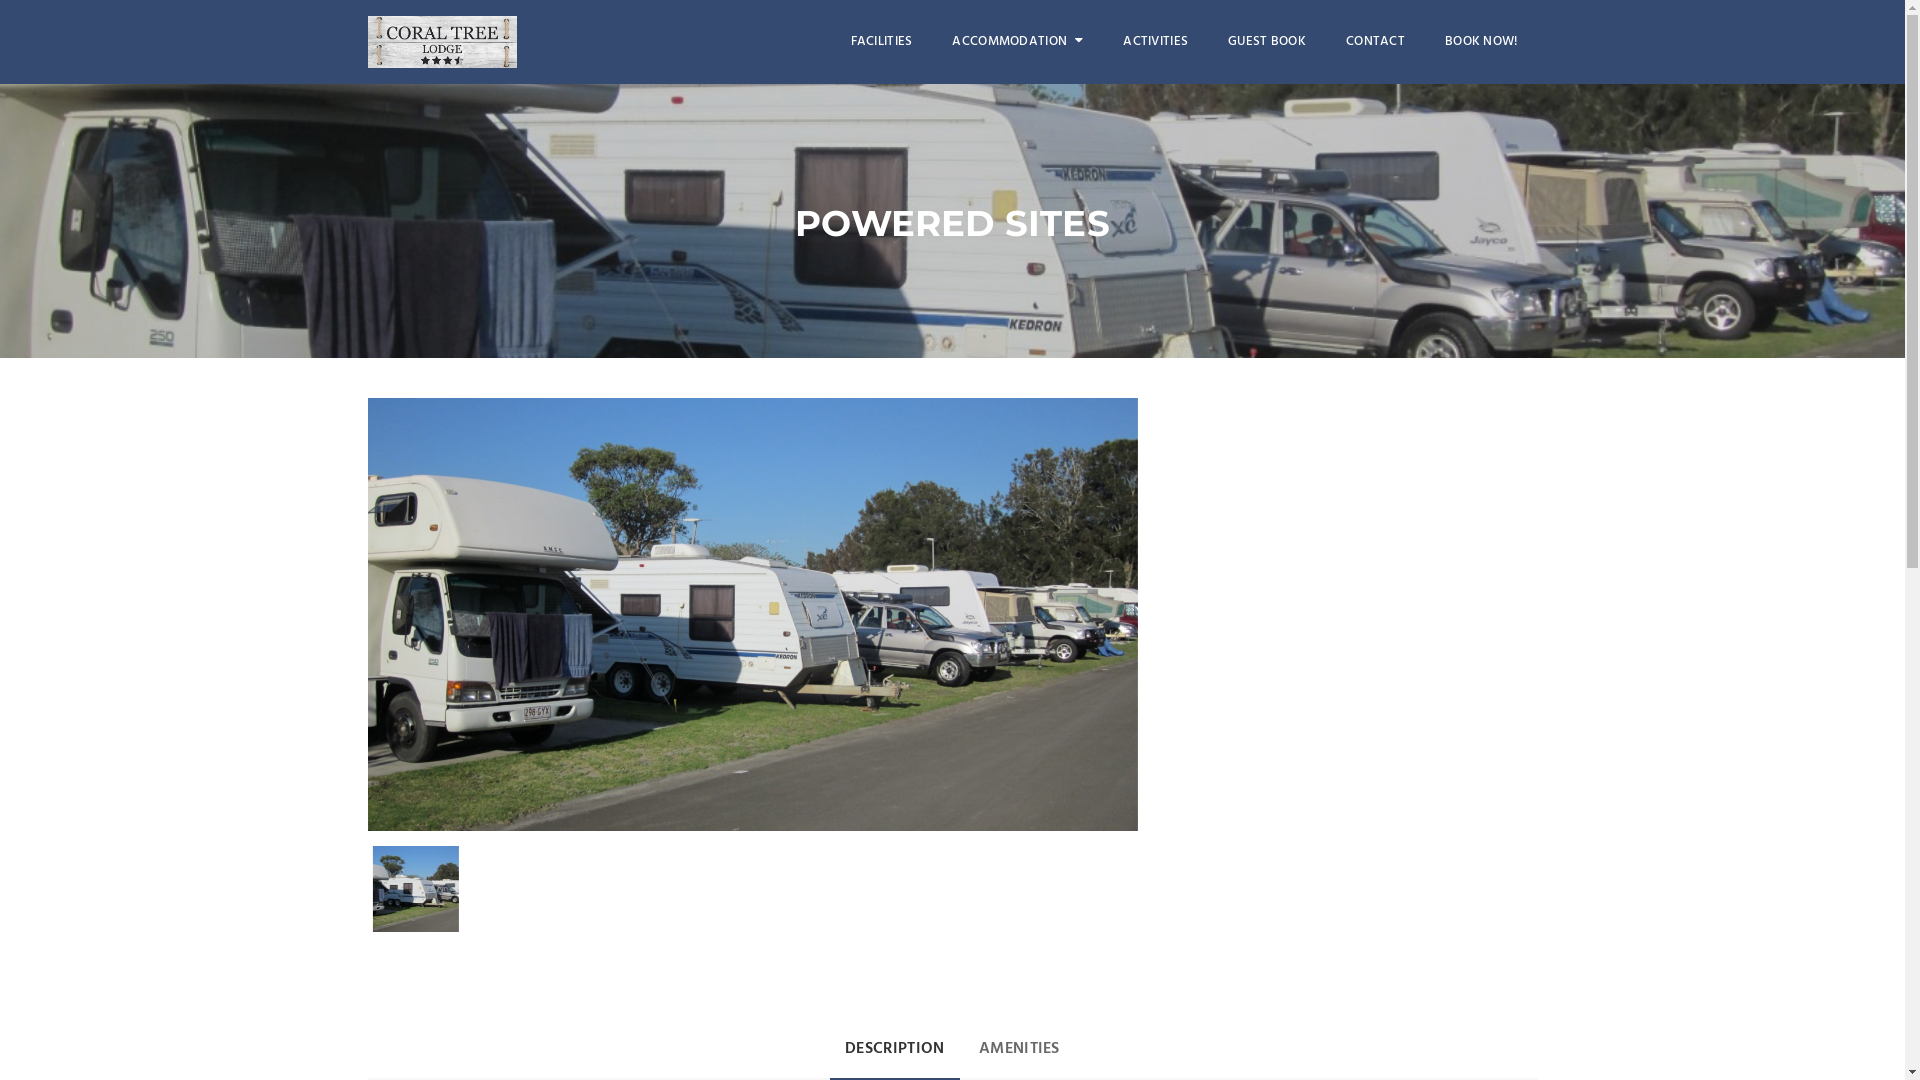  What do you see at coordinates (1020, 1049) in the screenshot?
I see `AMENITIES` at bounding box center [1020, 1049].